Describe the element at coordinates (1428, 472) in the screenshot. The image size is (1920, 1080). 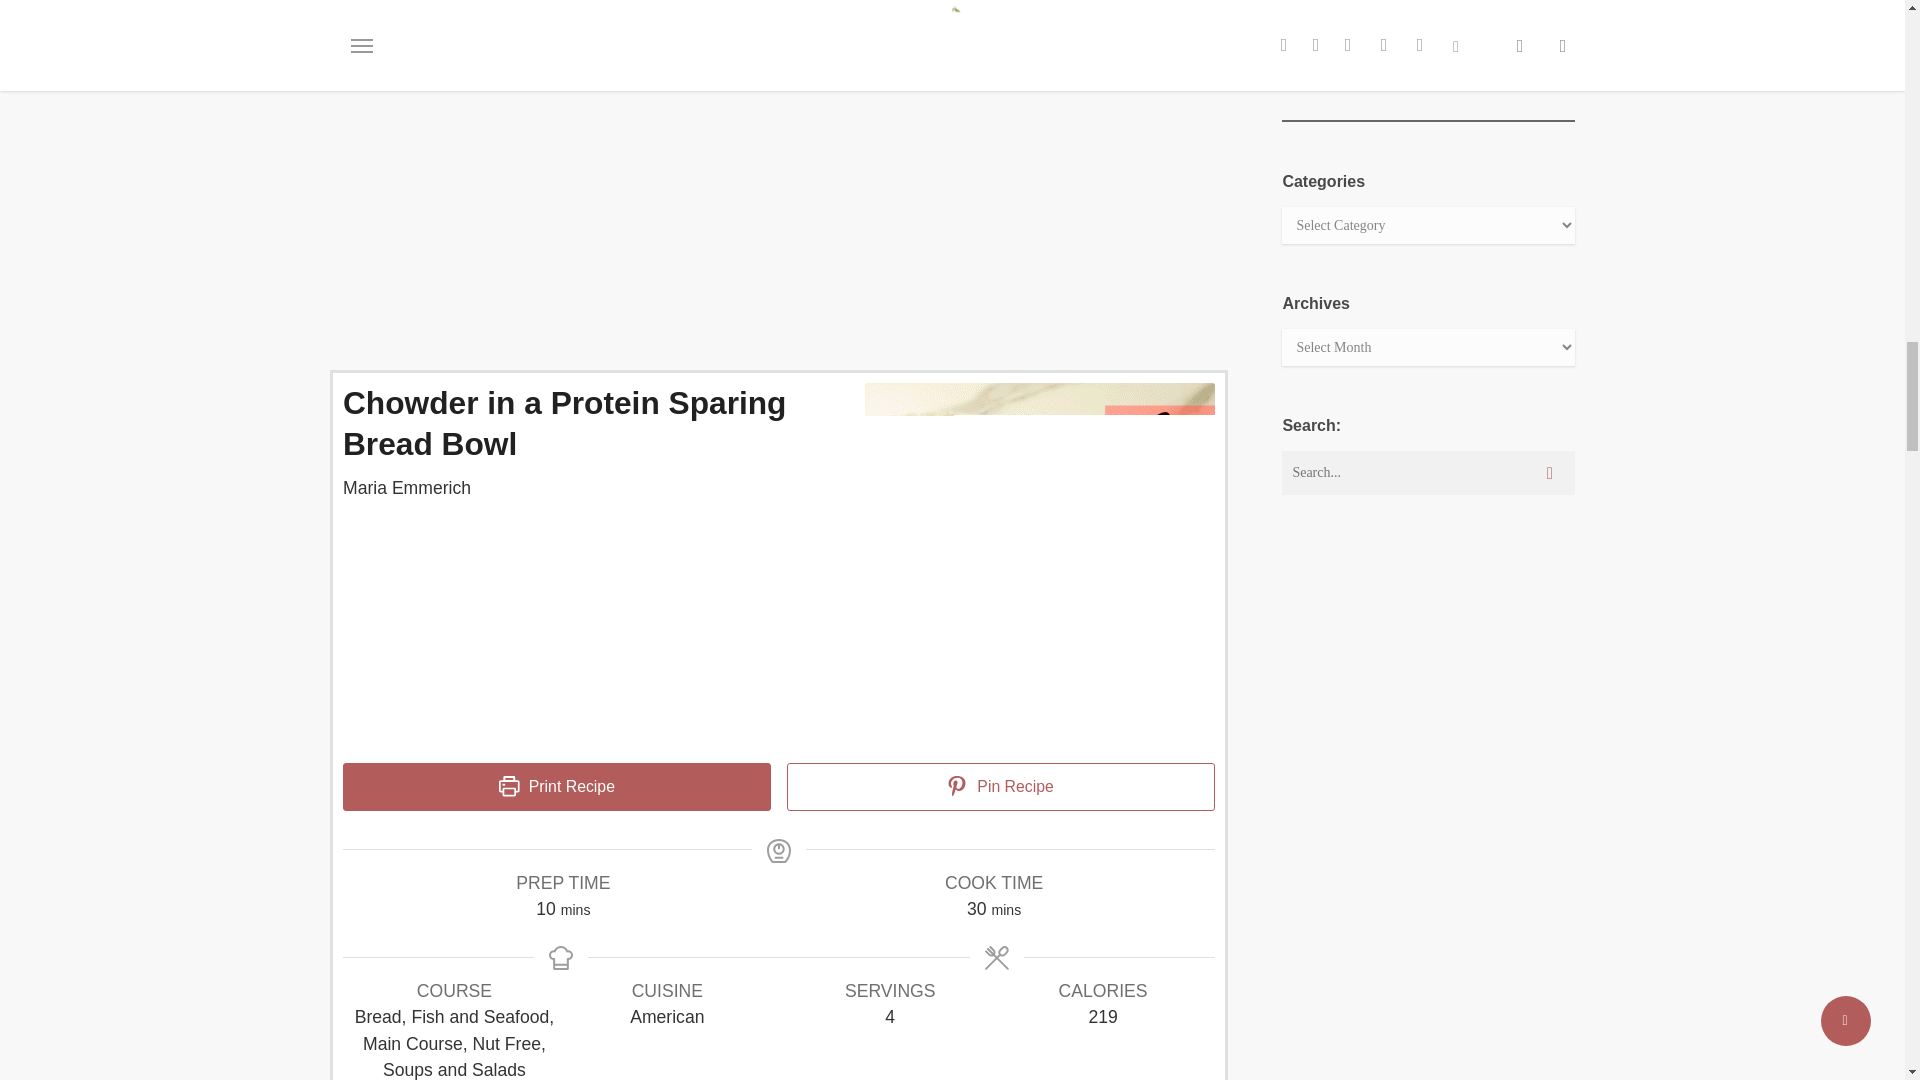
I see `Search for:` at that location.